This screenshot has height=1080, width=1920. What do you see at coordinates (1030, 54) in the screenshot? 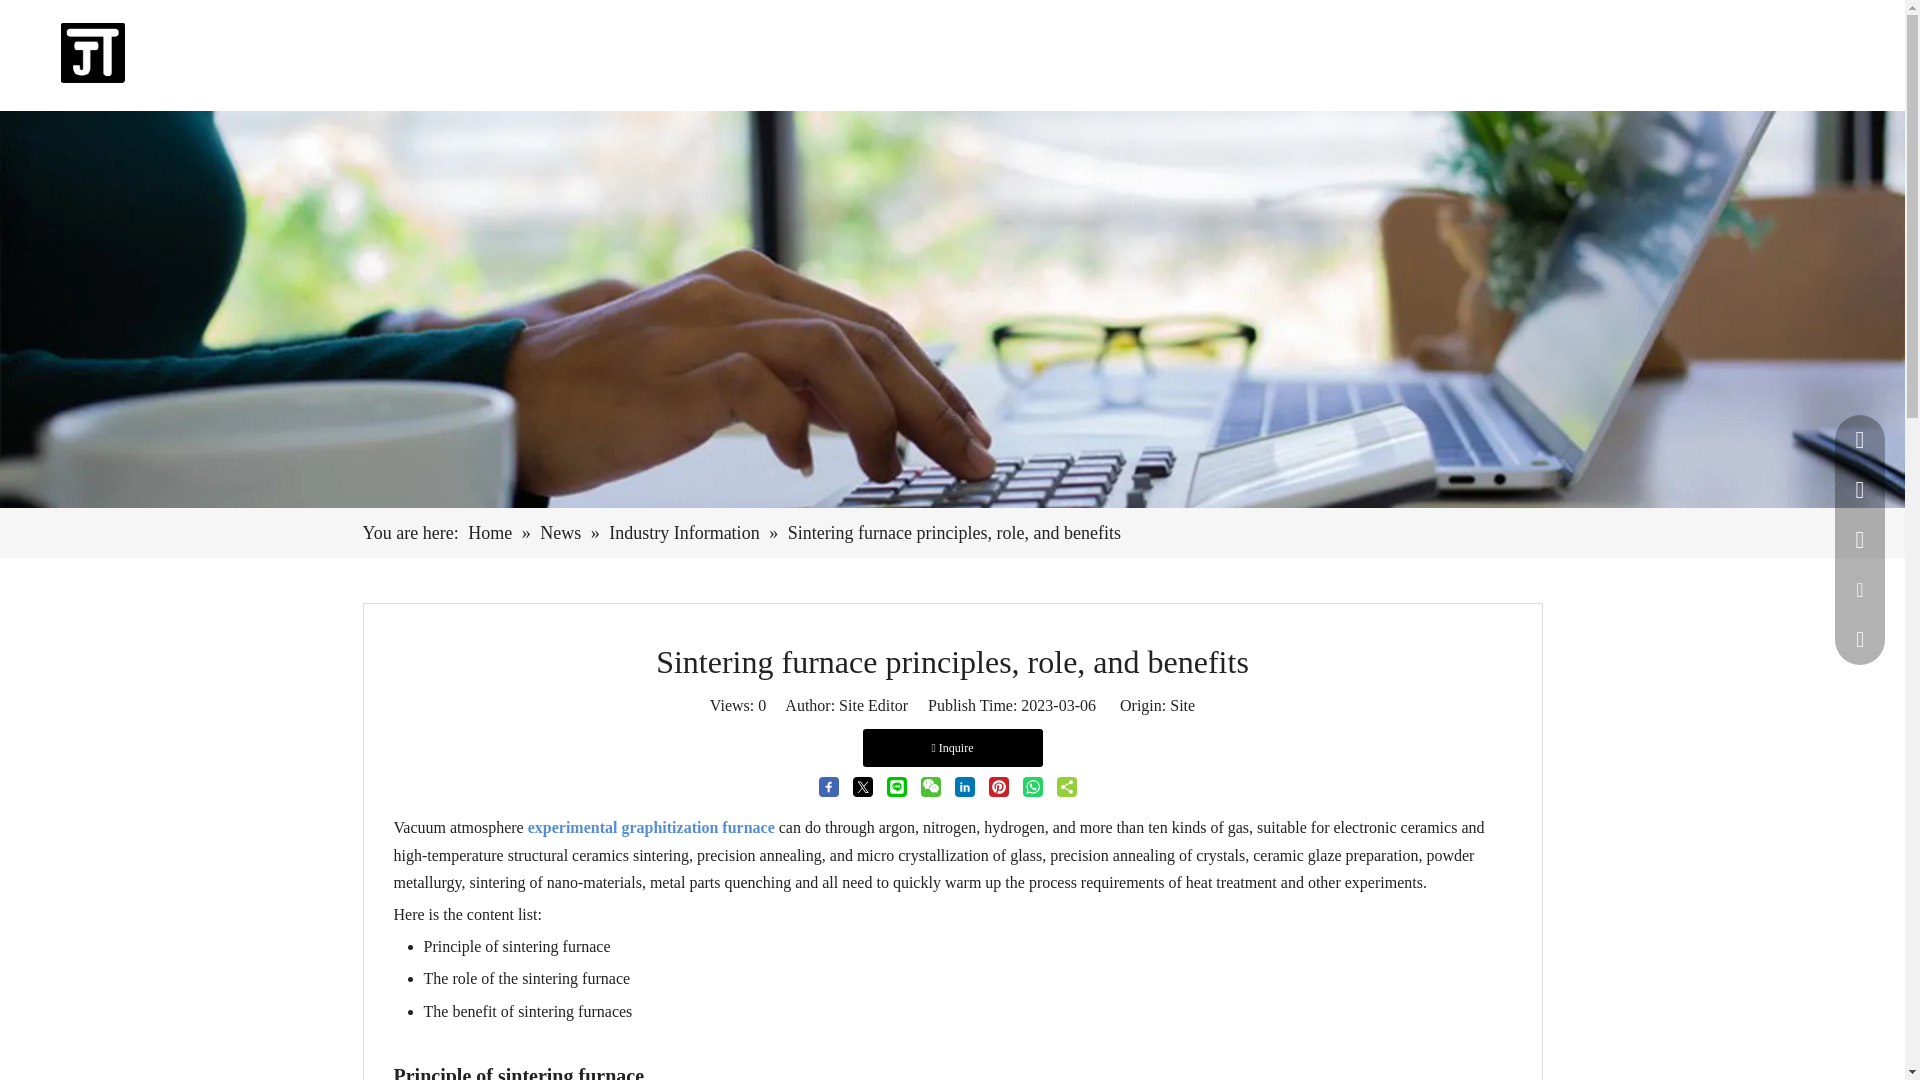
I see `Sources` at bounding box center [1030, 54].